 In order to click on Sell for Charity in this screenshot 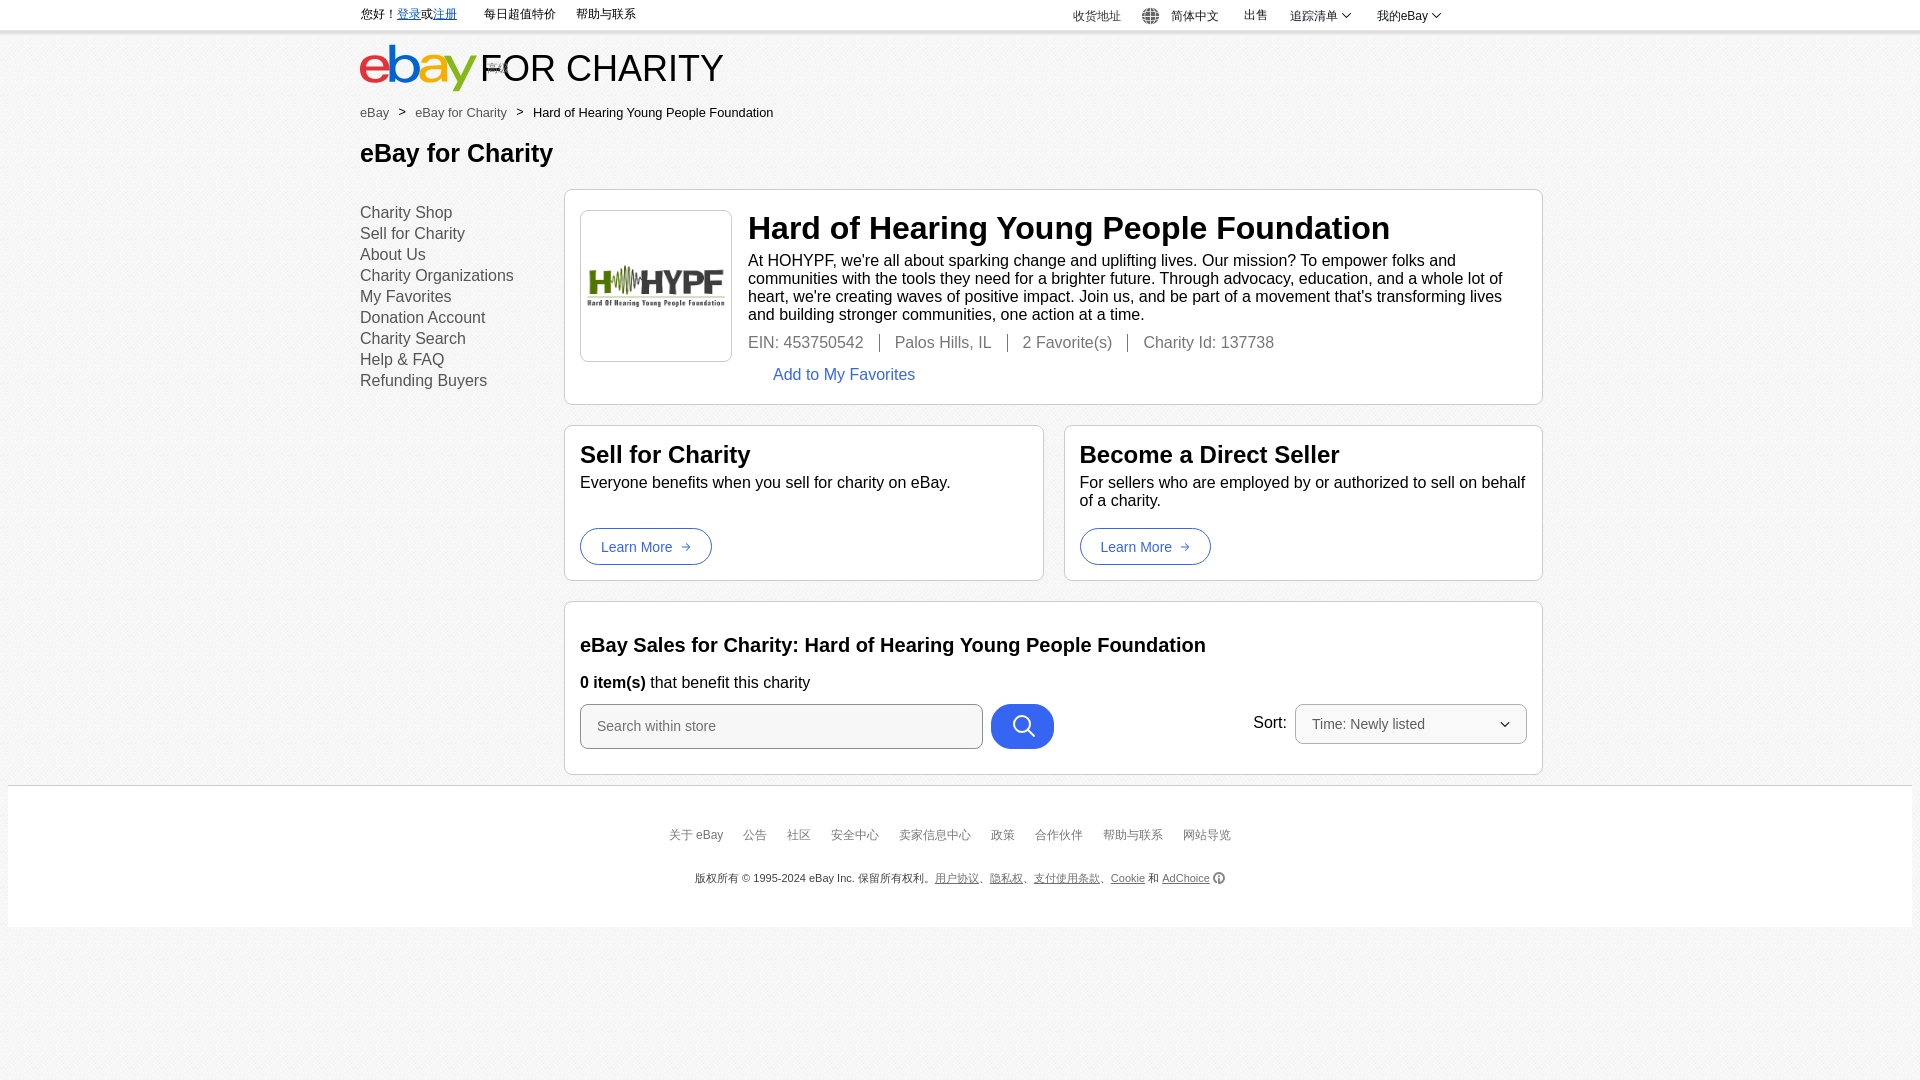, I will do `click(412, 232)`.